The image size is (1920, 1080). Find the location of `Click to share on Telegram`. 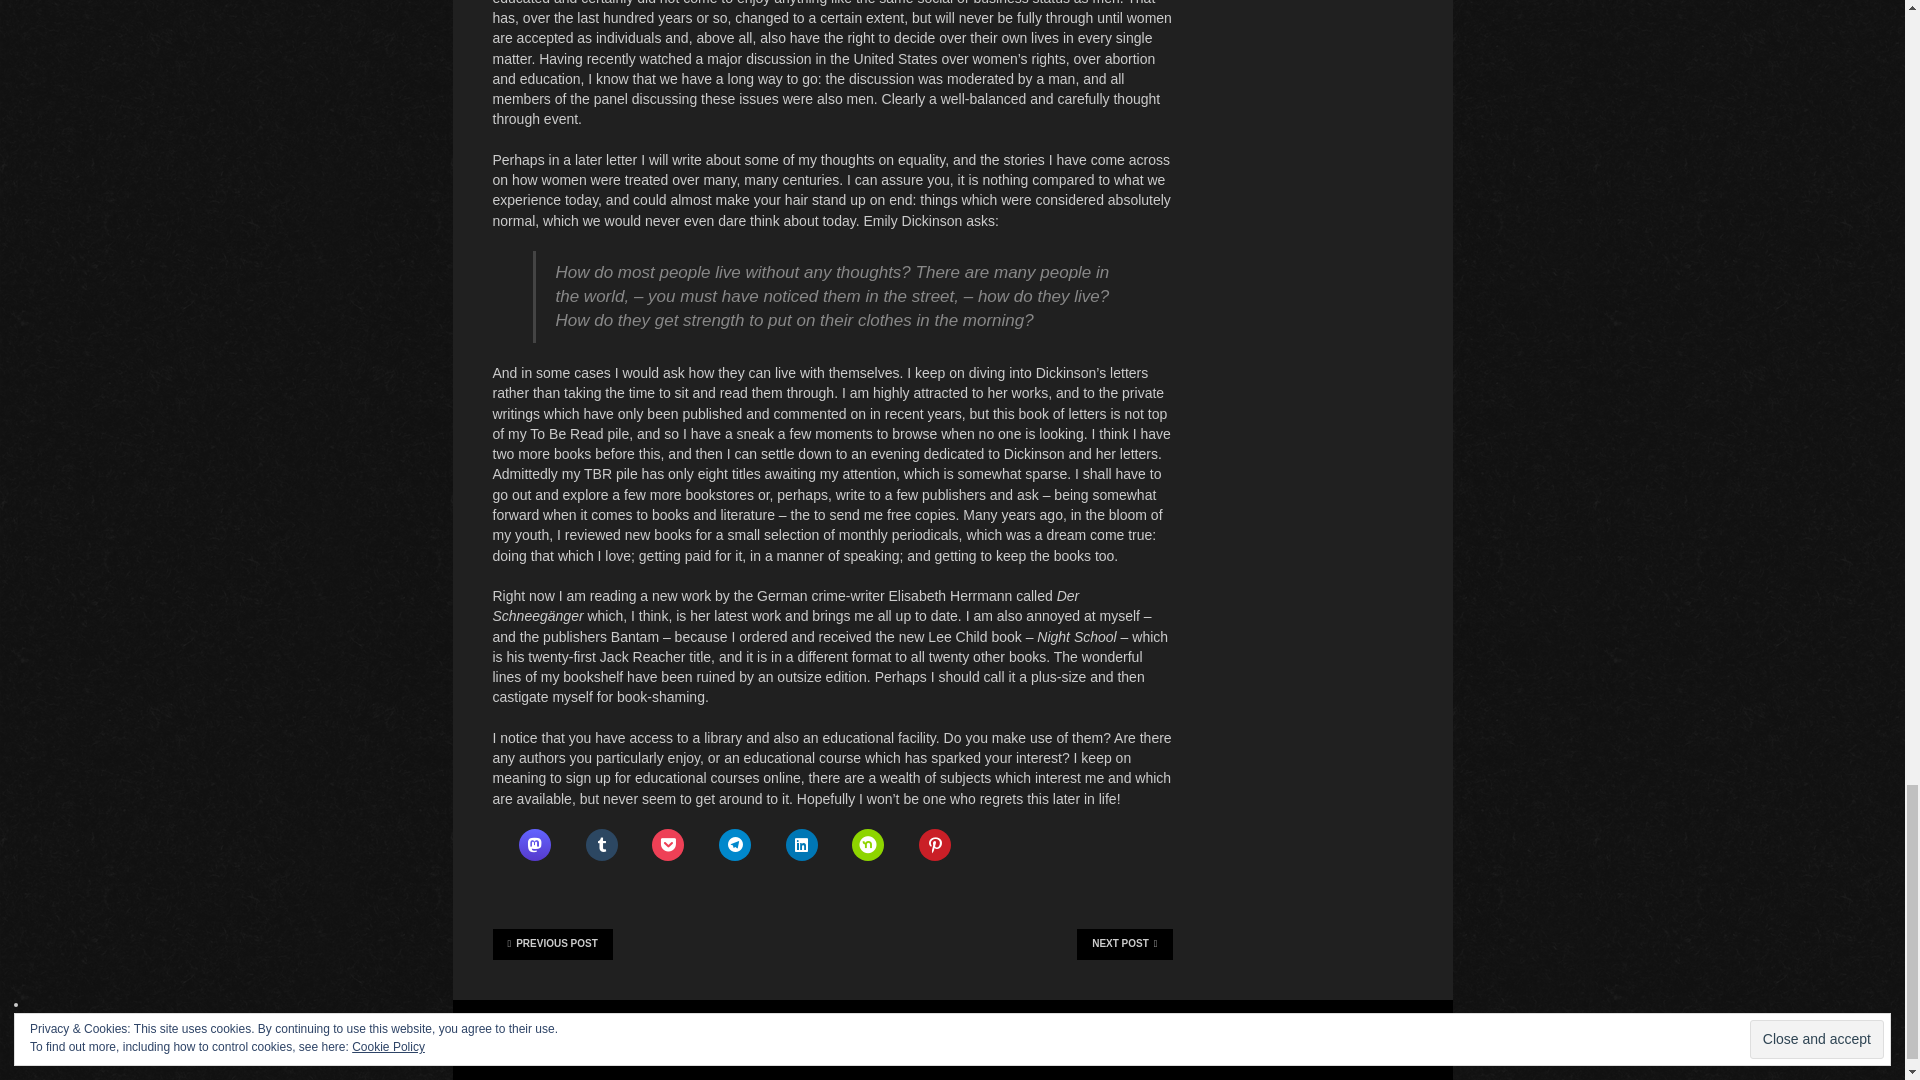

Click to share on Telegram is located at coordinates (734, 844).